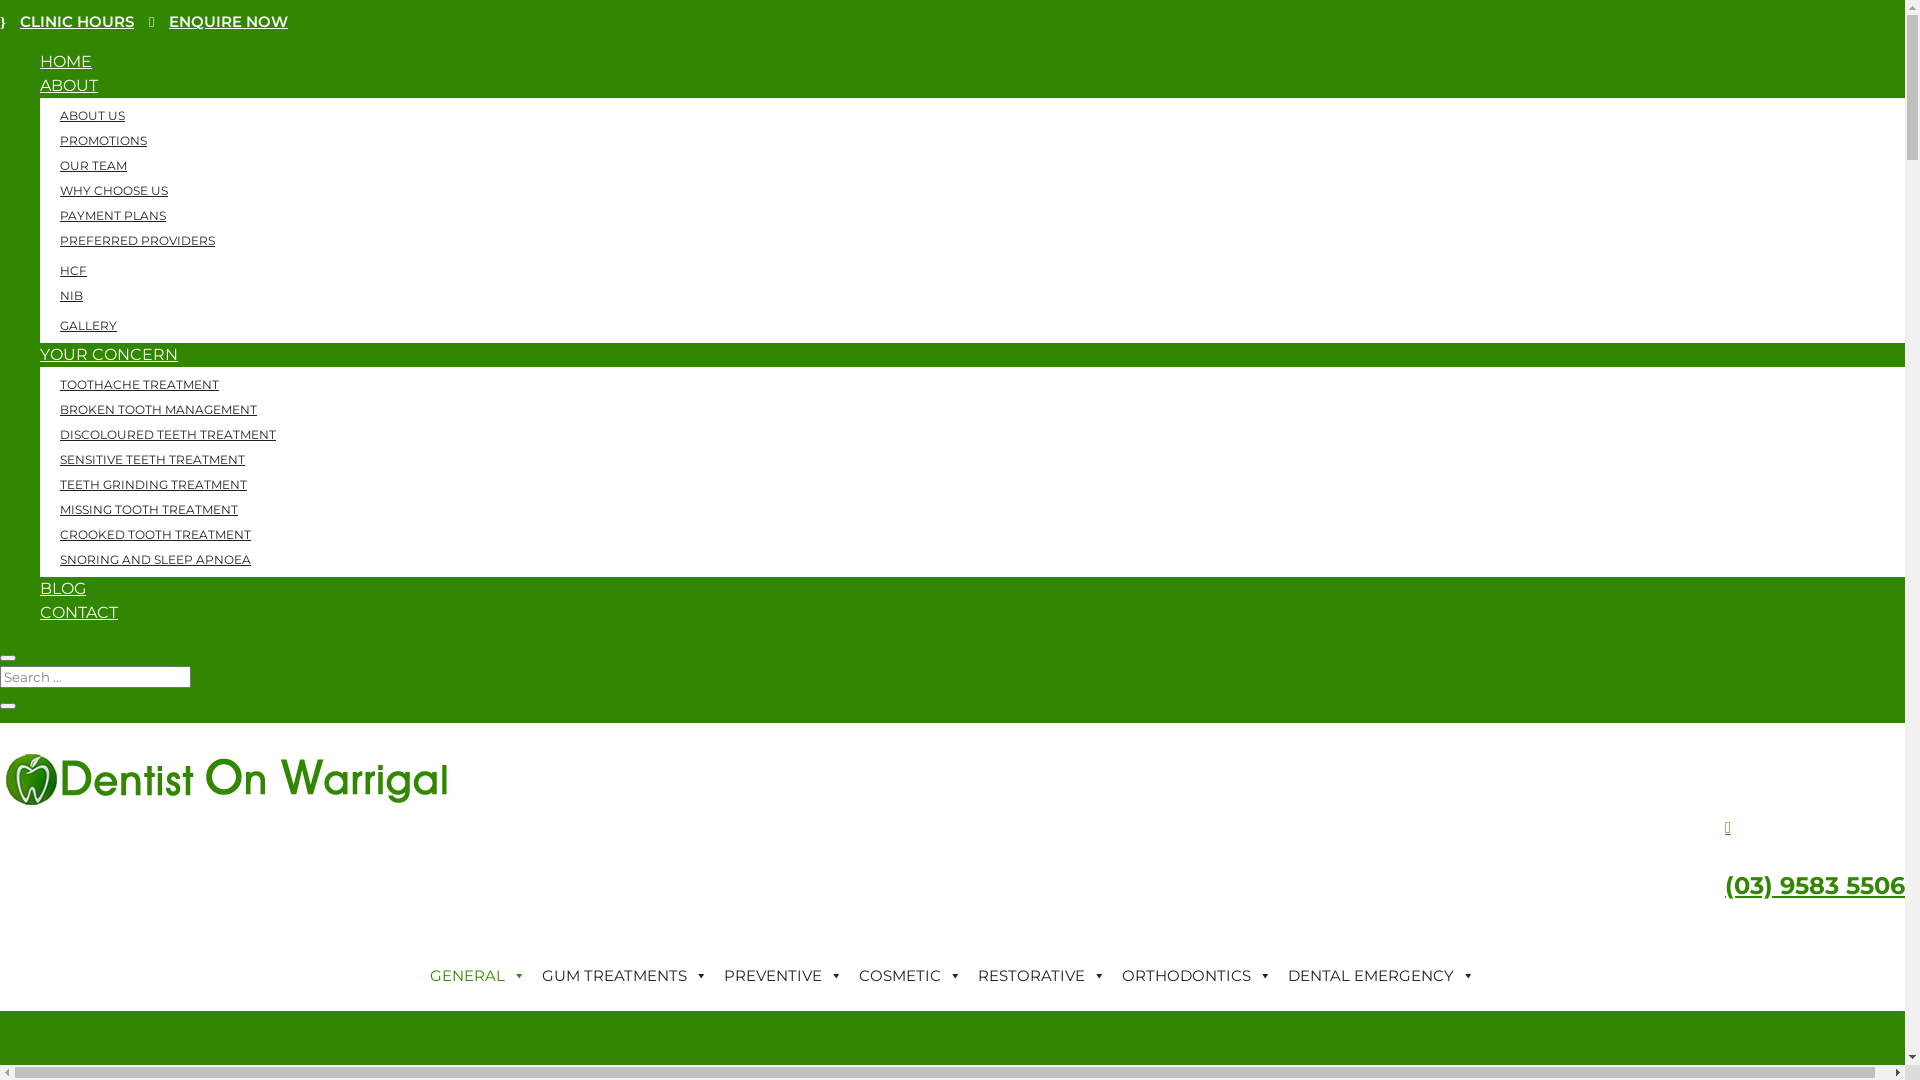 The height and width of the screenshot is (1080, 1920). Describe the element at coordinates (72, 296) in the screenshot. I see `NIB` at that location.